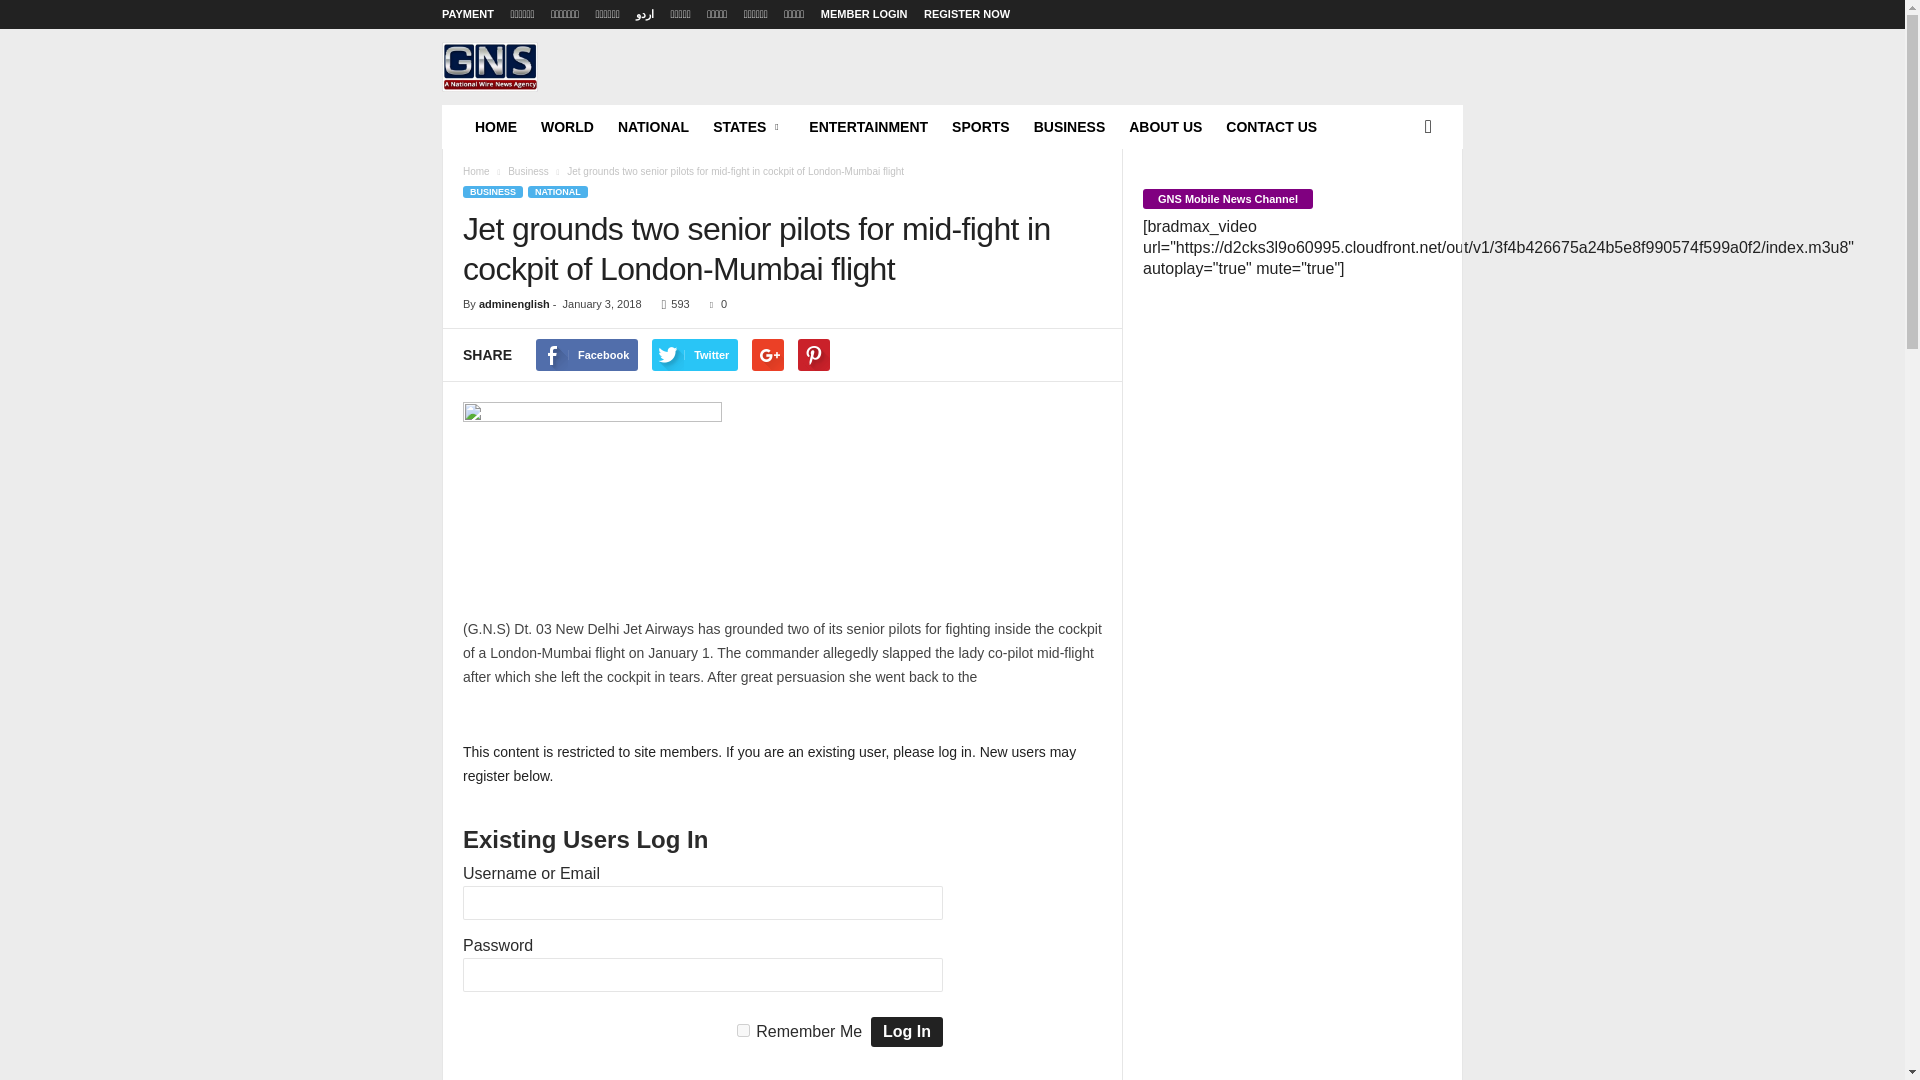 The width and height of the screenshot is (1920, 1080). What do you see at coordinates (592, 498) in the screenshot?
I see `jet-airways` at bounding box center [592, 498].